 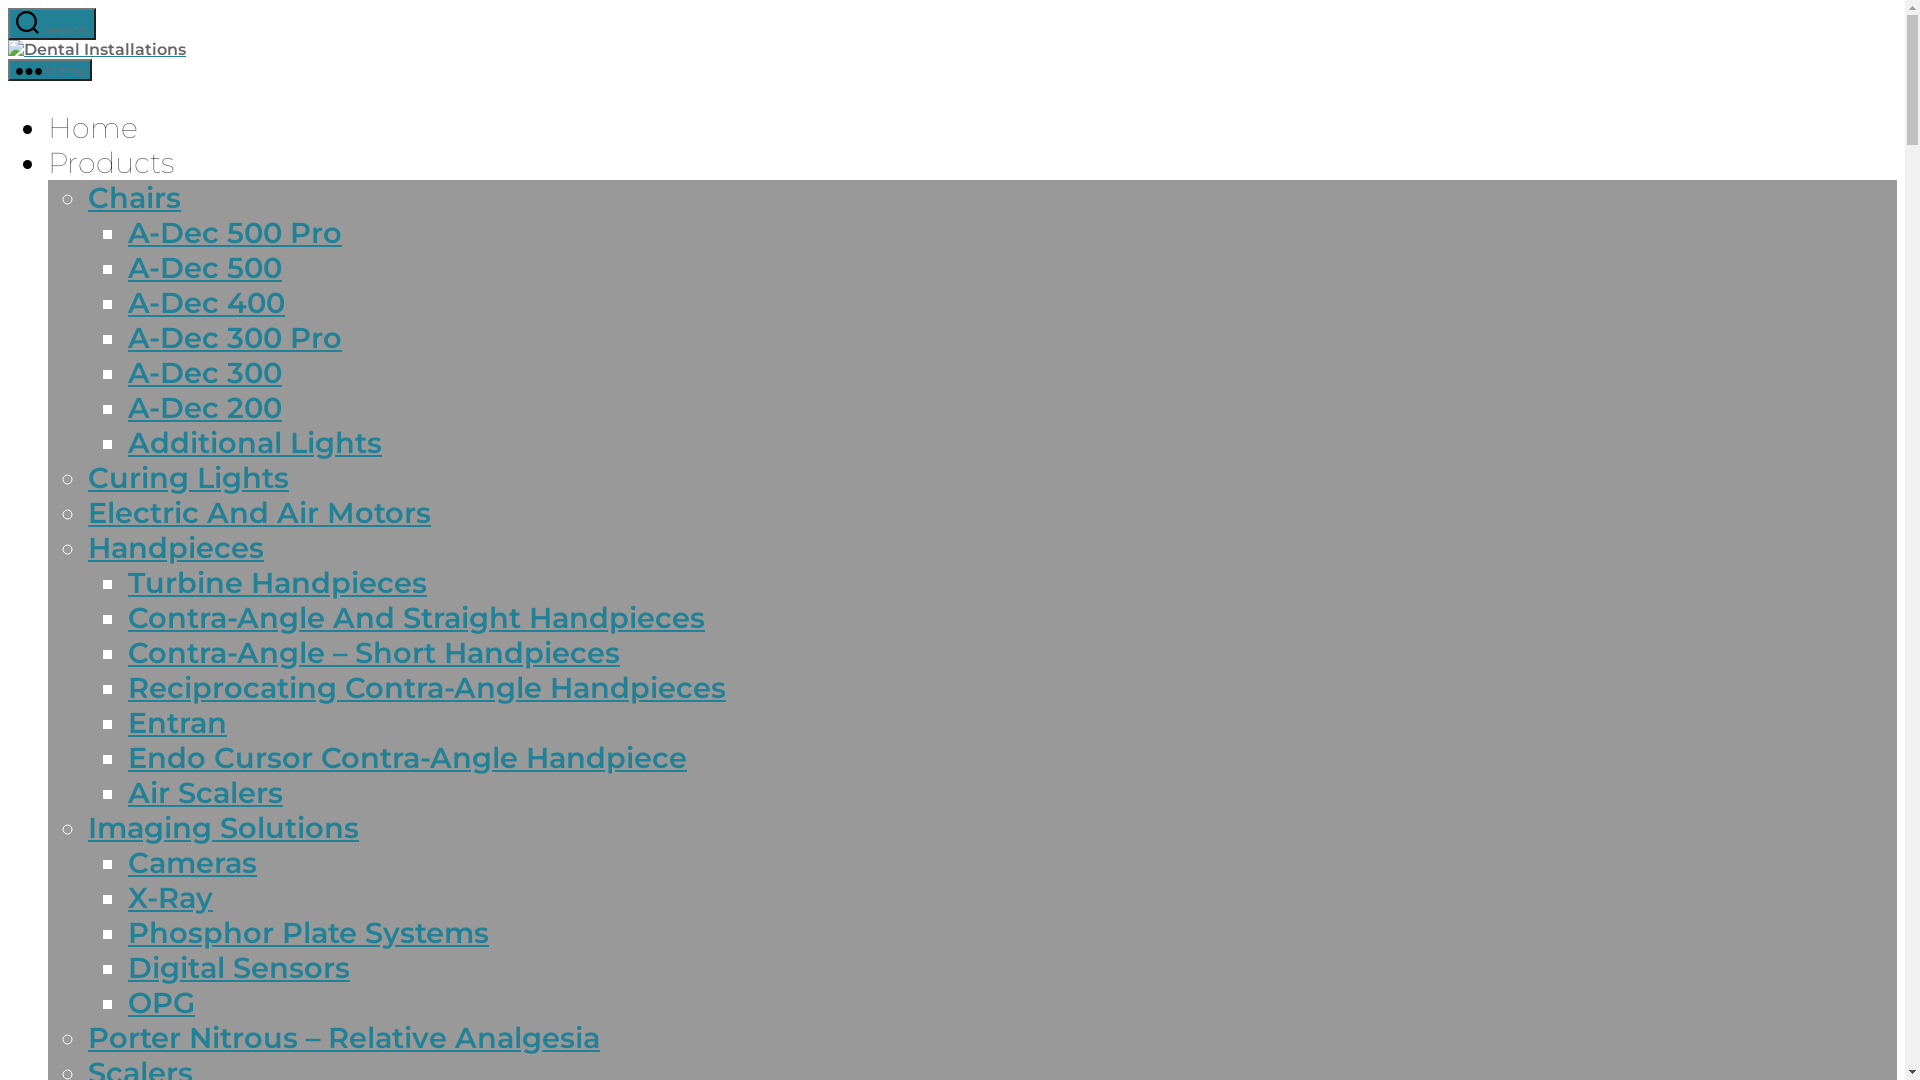 What do you see at coordinates (408, 758) in the screenshot?
I see `Endo Cursor Contra-Angle Handpiece` at bounding box center [408, 758].